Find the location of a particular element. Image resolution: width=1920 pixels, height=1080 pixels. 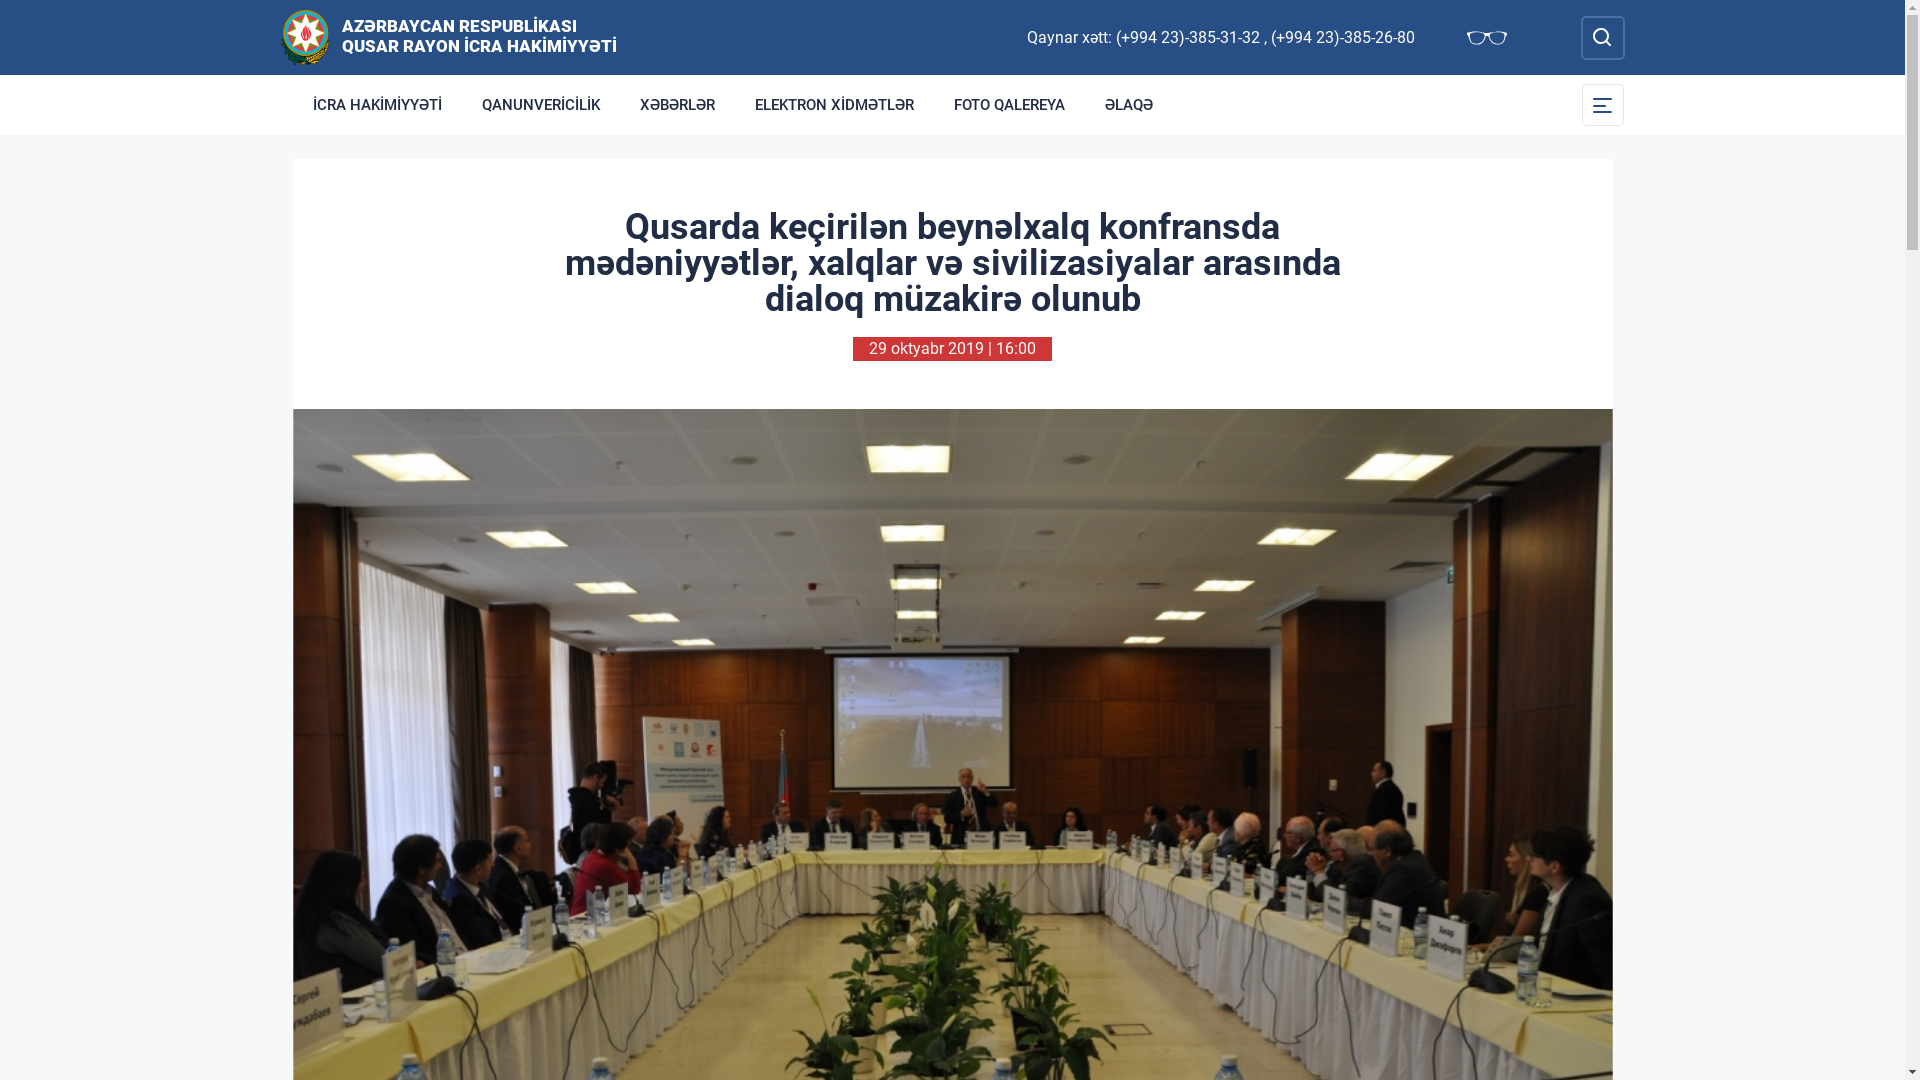

QANUNVERICILIK is located at coordinates (541, 105).